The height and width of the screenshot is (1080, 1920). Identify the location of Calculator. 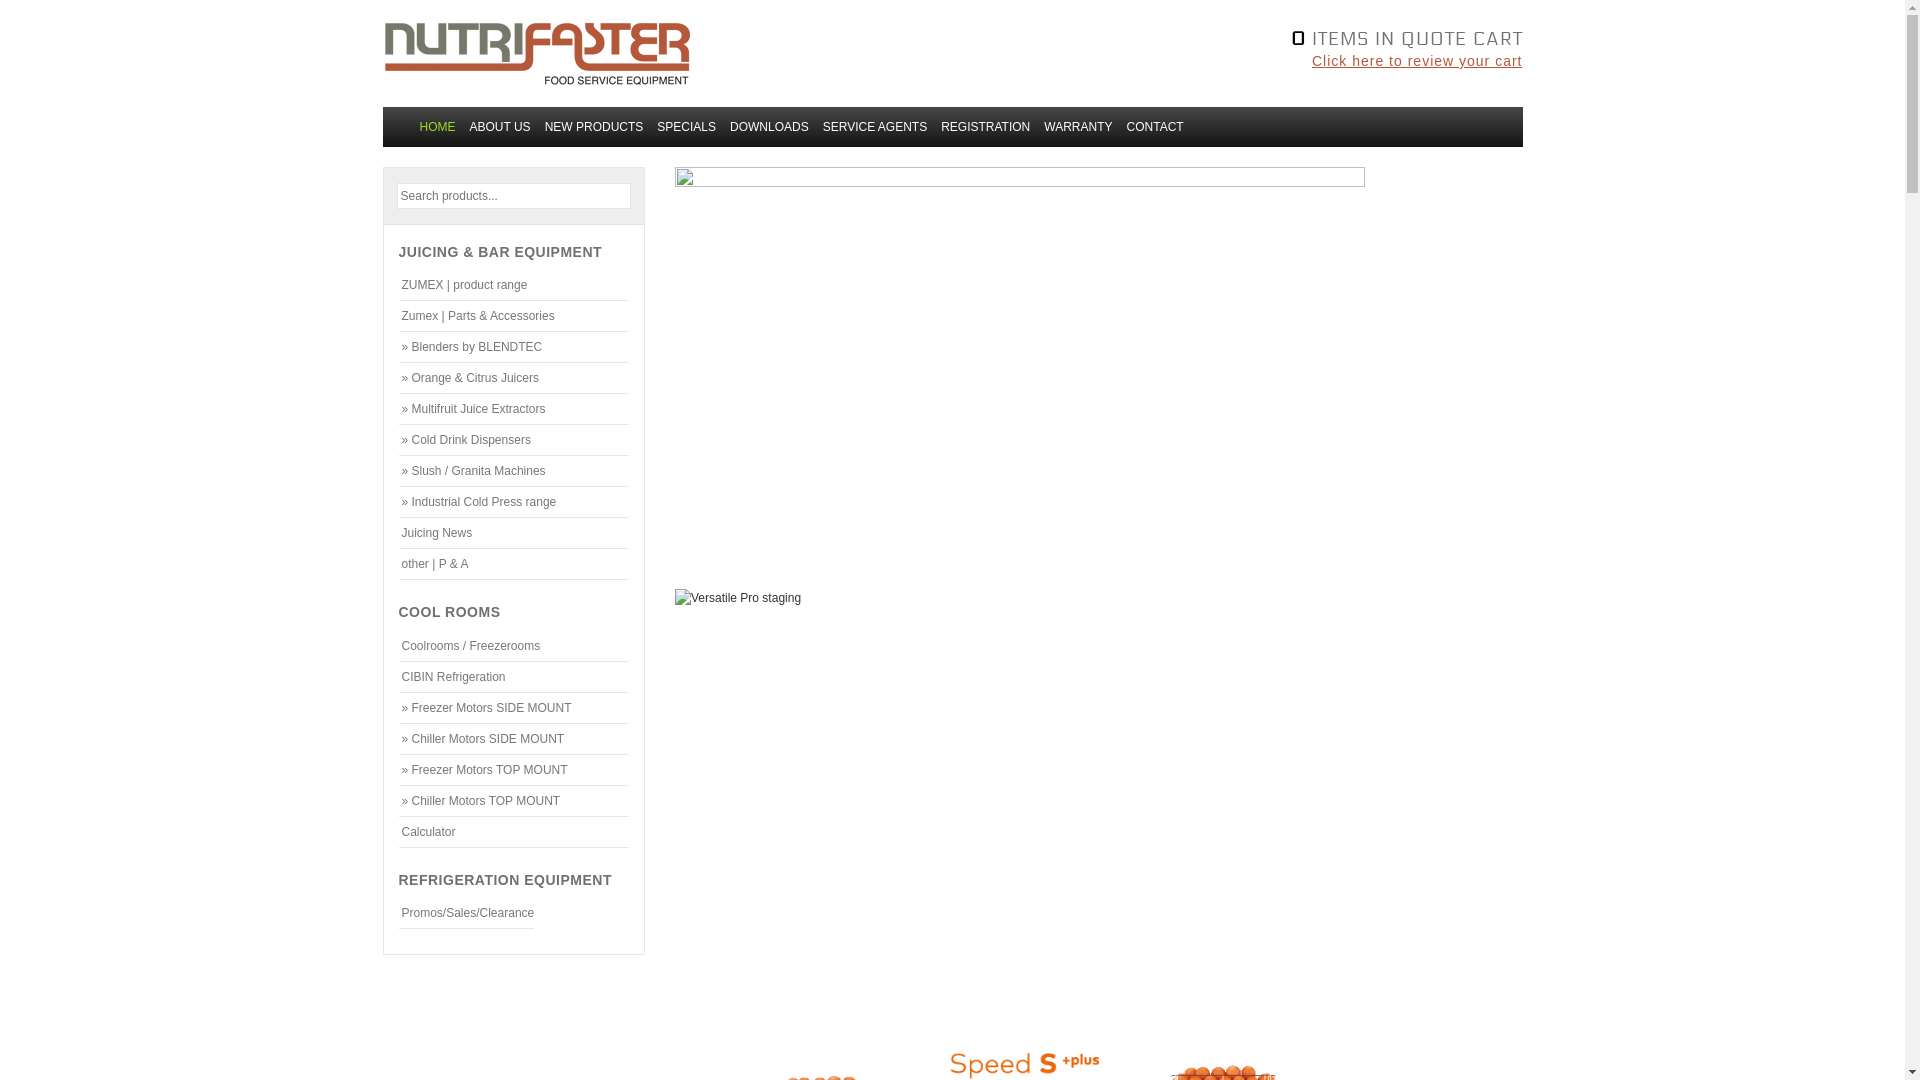
(514, 832).